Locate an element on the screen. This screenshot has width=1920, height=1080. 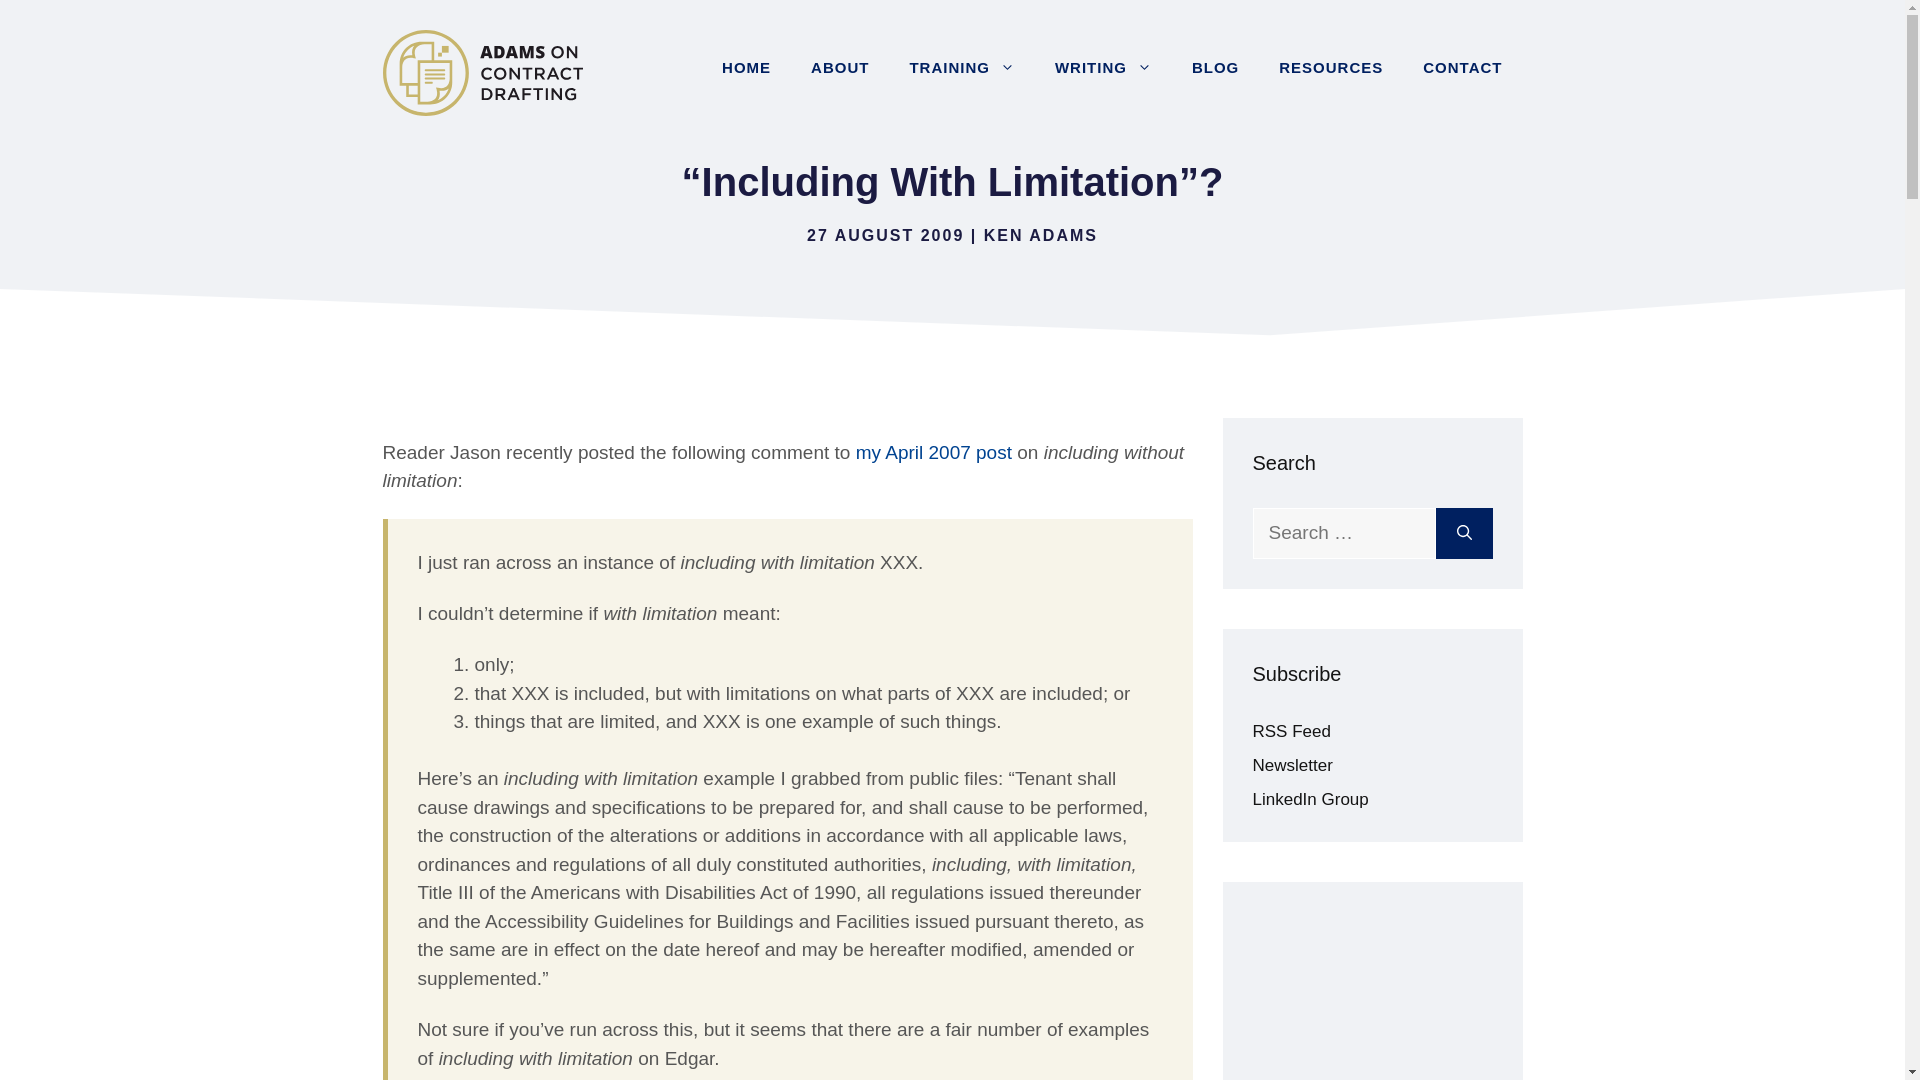
BLOG is located at coordinates (1215, 68).